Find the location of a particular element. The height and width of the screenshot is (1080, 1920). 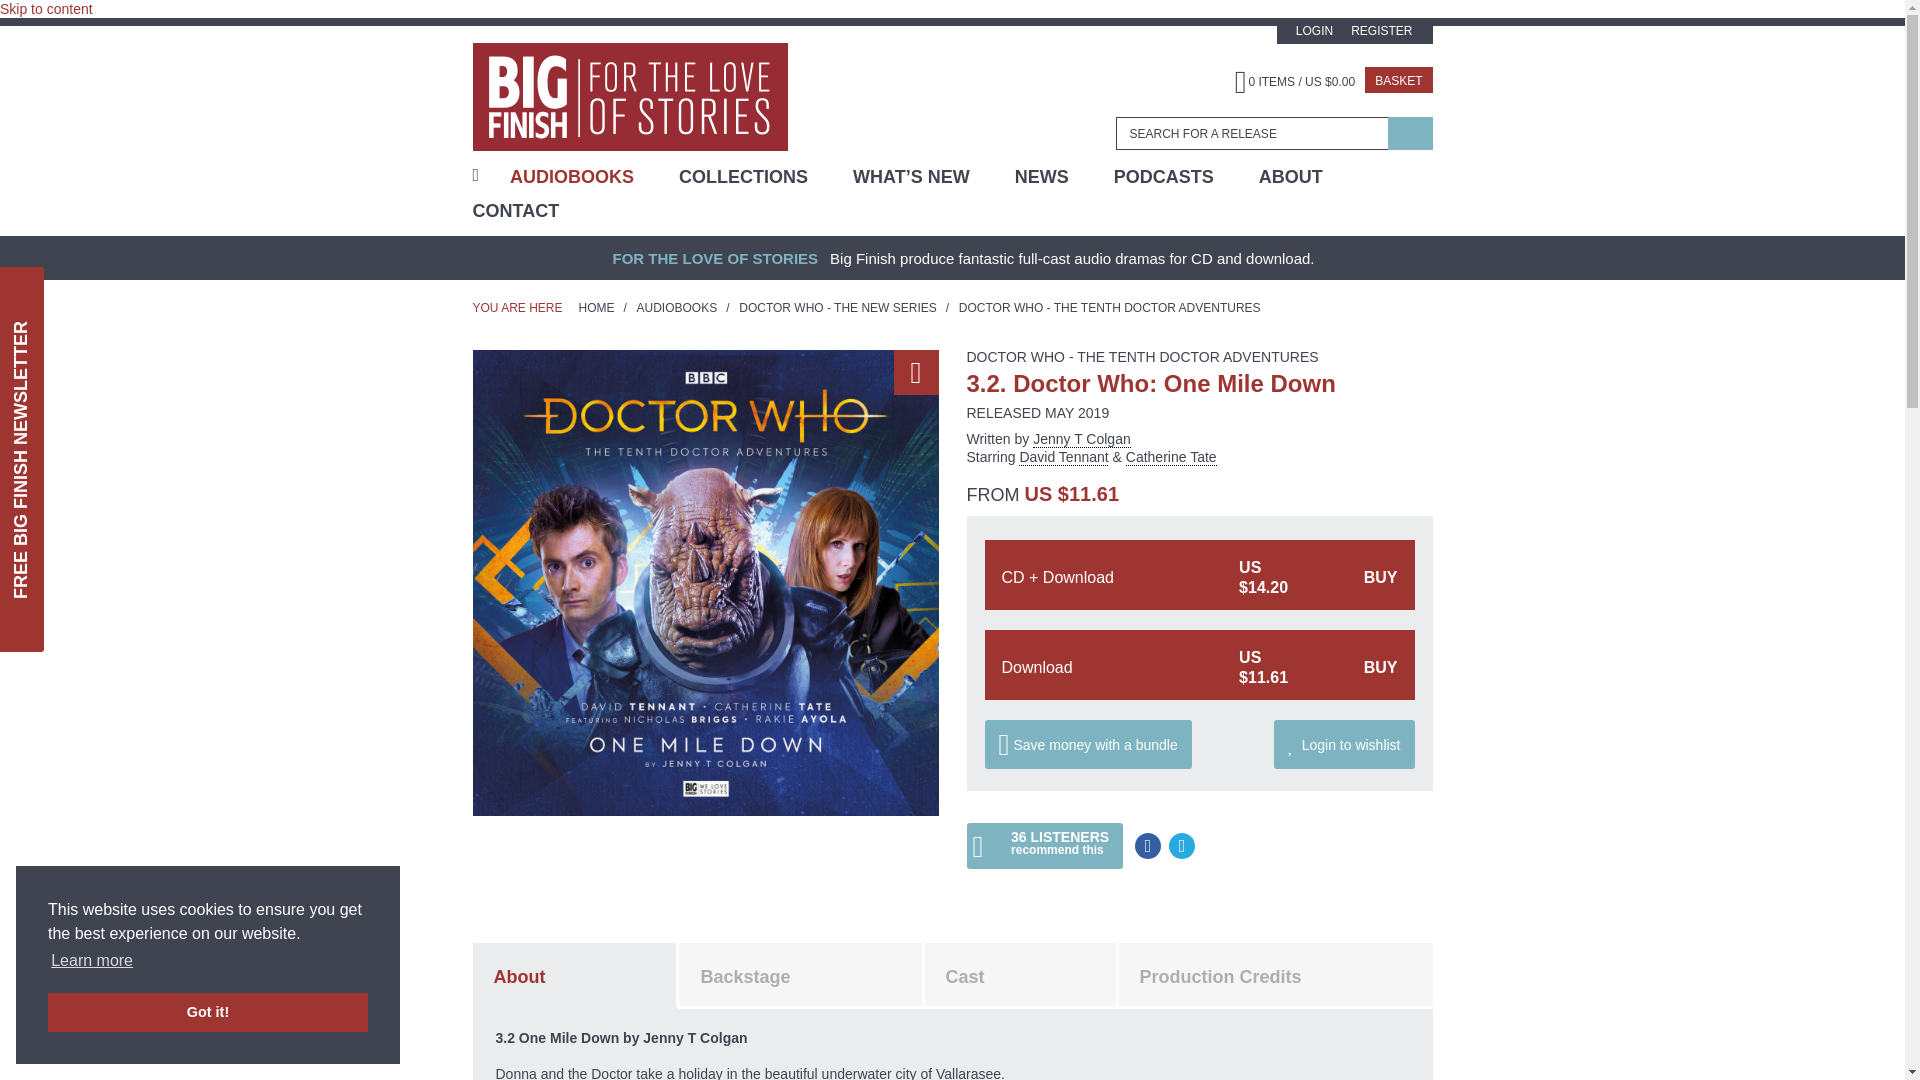

AUDIOBOOKS is located at coordinates (572, 176).